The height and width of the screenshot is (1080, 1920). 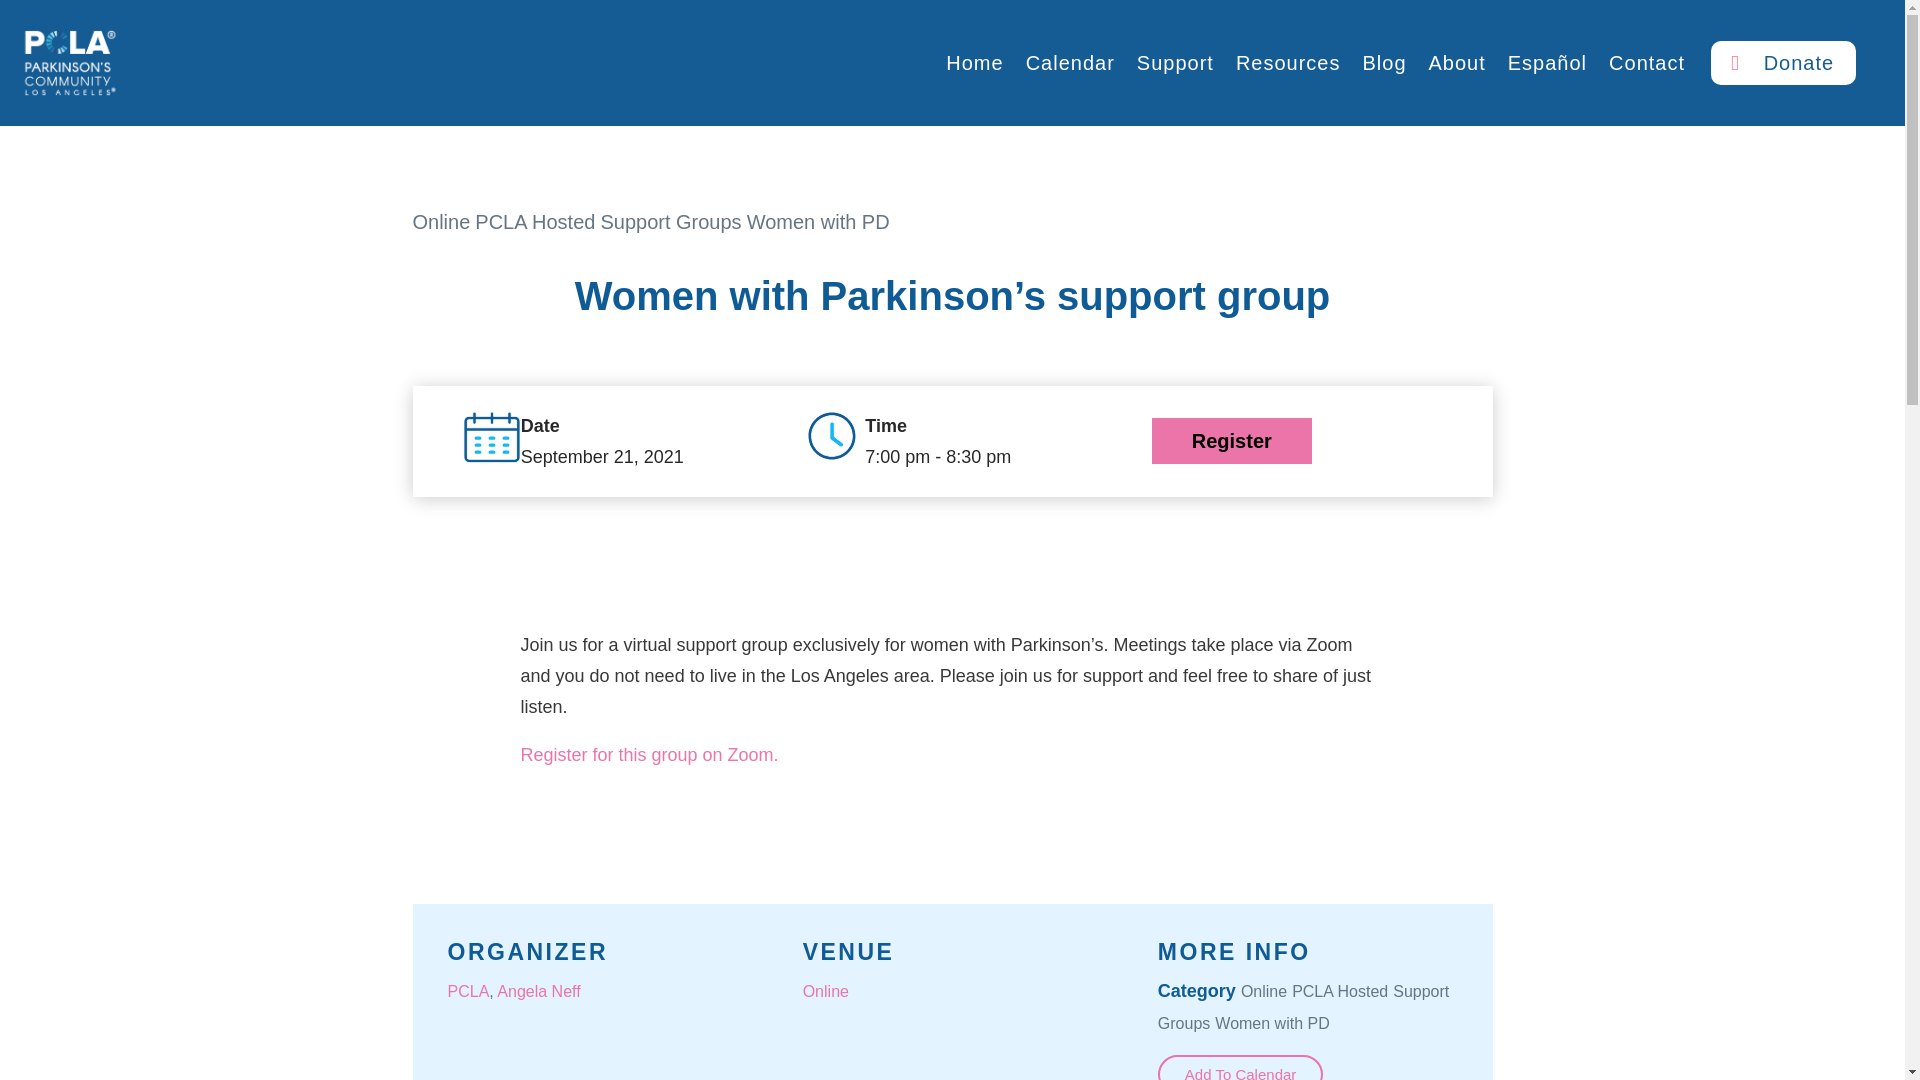 I want to click on clock, so click(x=831, y=436).